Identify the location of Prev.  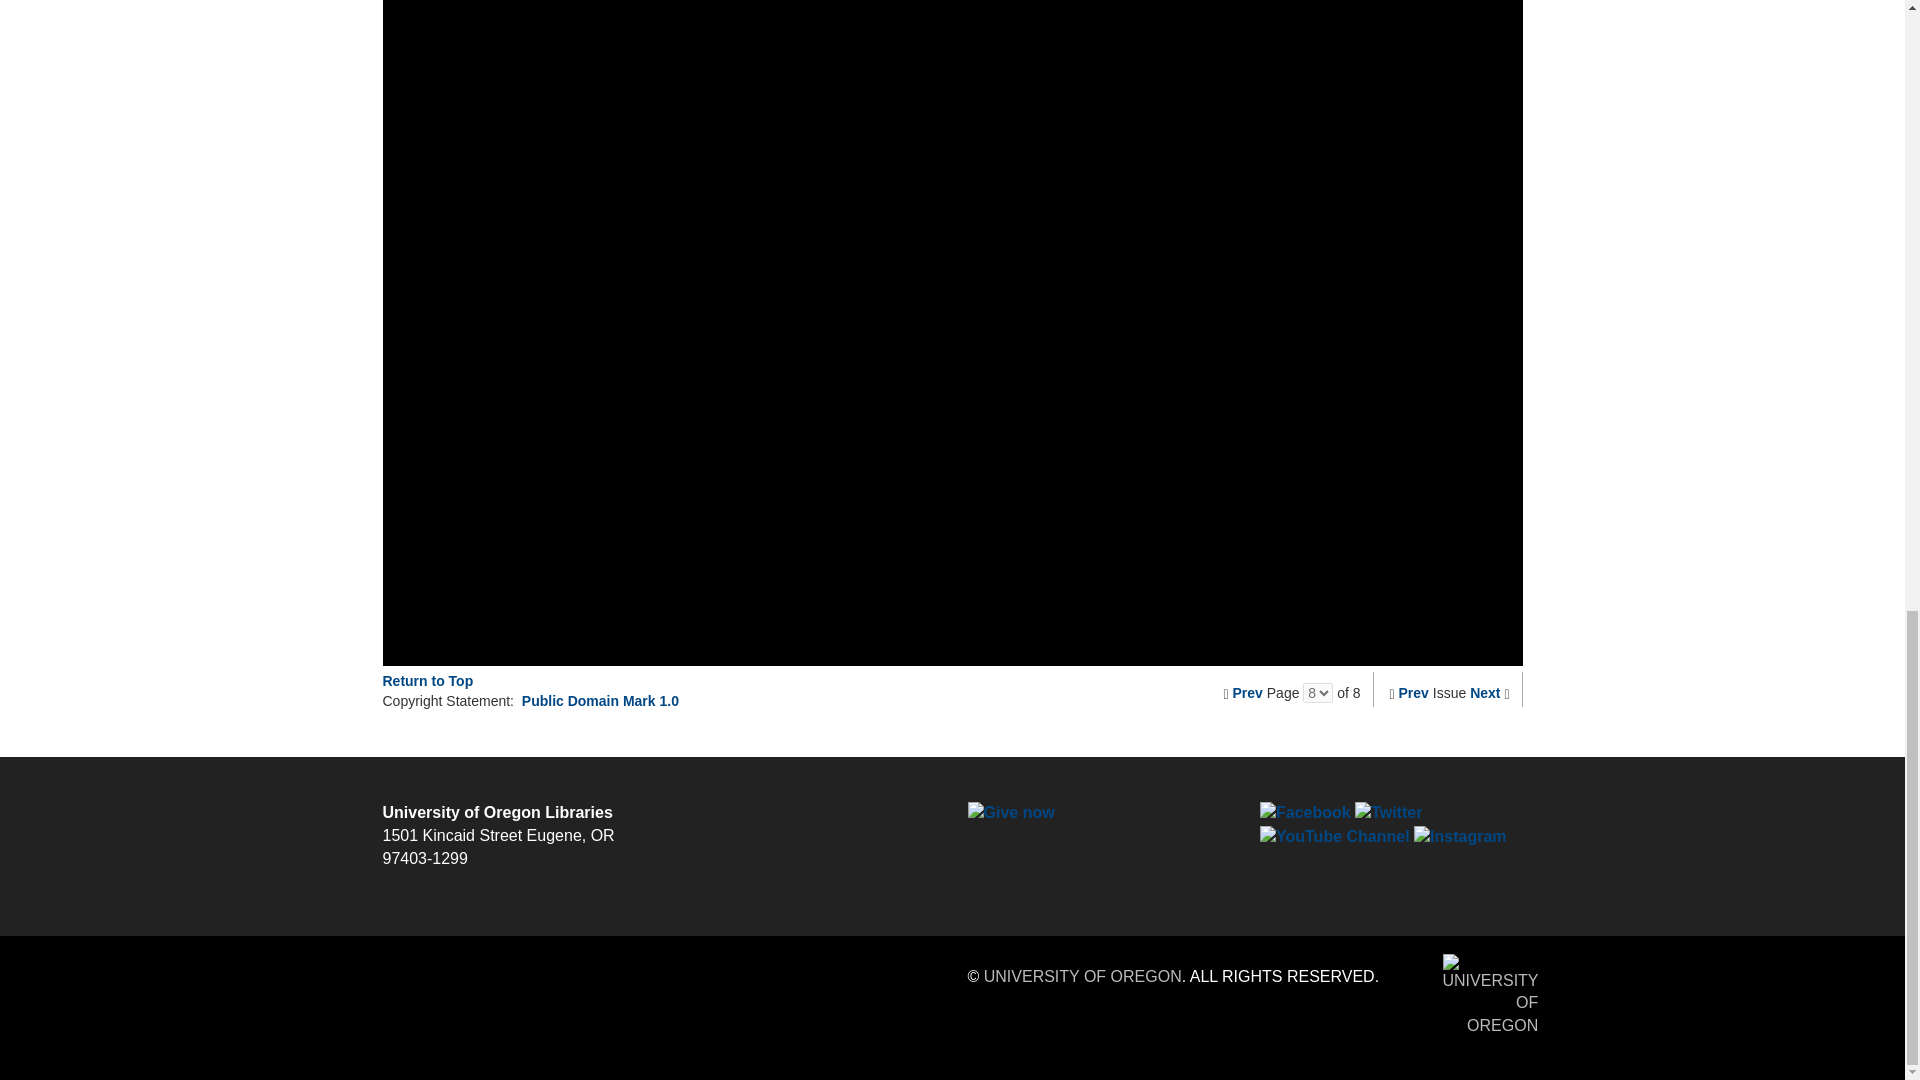
(1414, 692).